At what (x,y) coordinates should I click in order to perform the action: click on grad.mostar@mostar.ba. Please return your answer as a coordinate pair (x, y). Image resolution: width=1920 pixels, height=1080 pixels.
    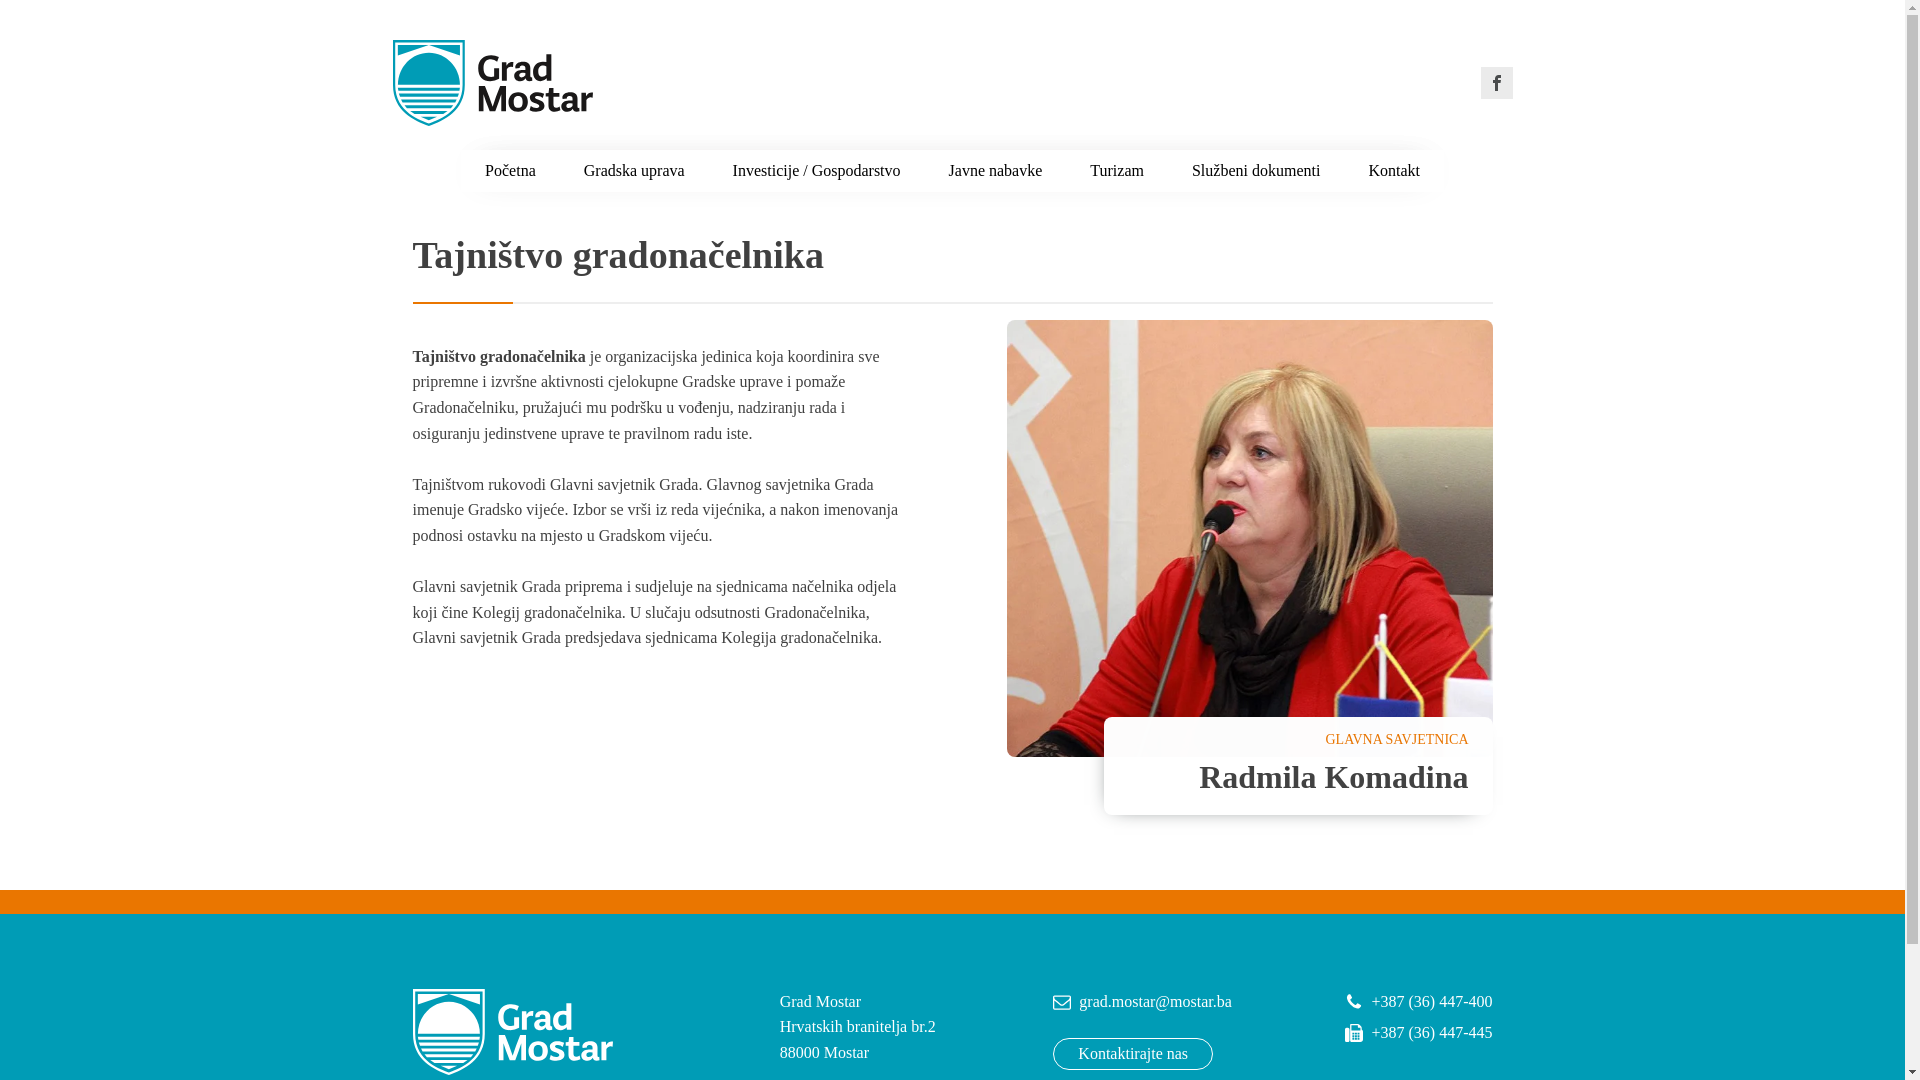
    Looking at the image, I should click on (1142, 1002).